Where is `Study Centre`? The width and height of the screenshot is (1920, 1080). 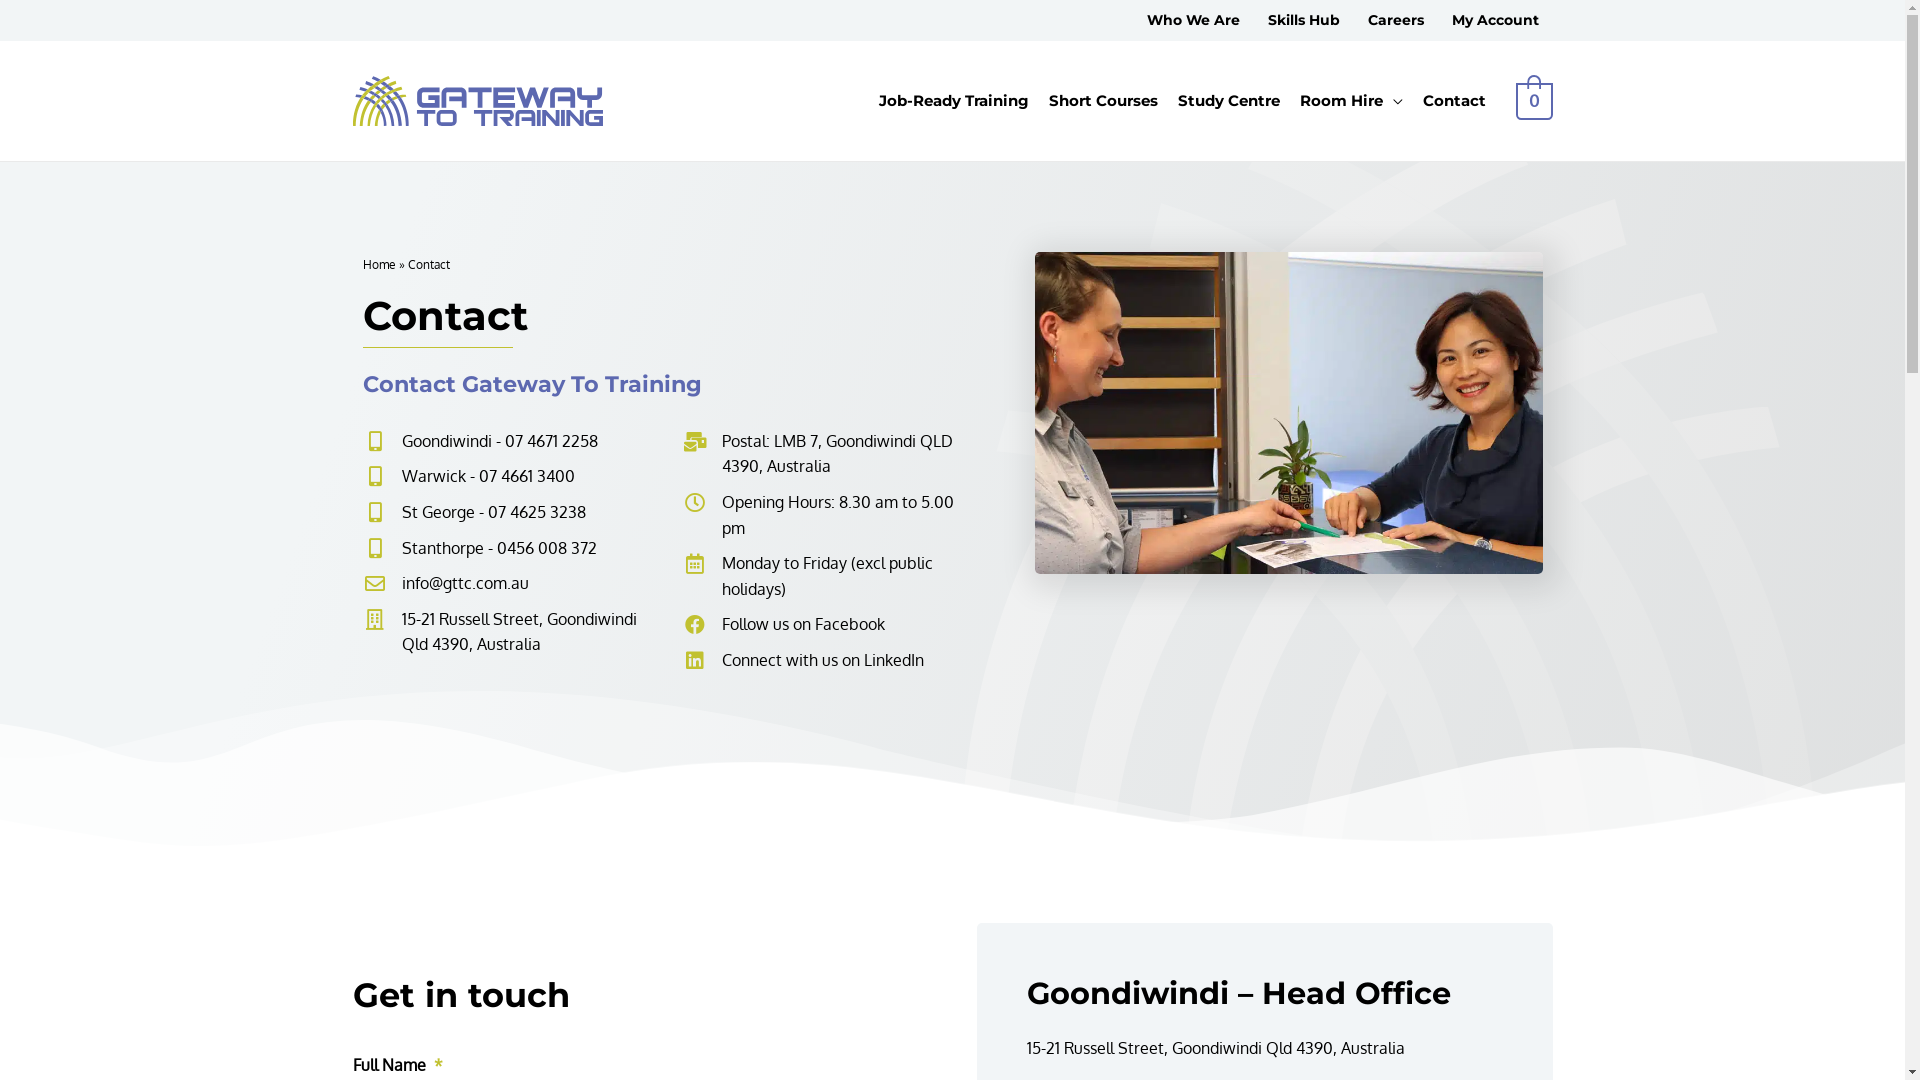
Study Centre is located at coordinates (1229, 101).